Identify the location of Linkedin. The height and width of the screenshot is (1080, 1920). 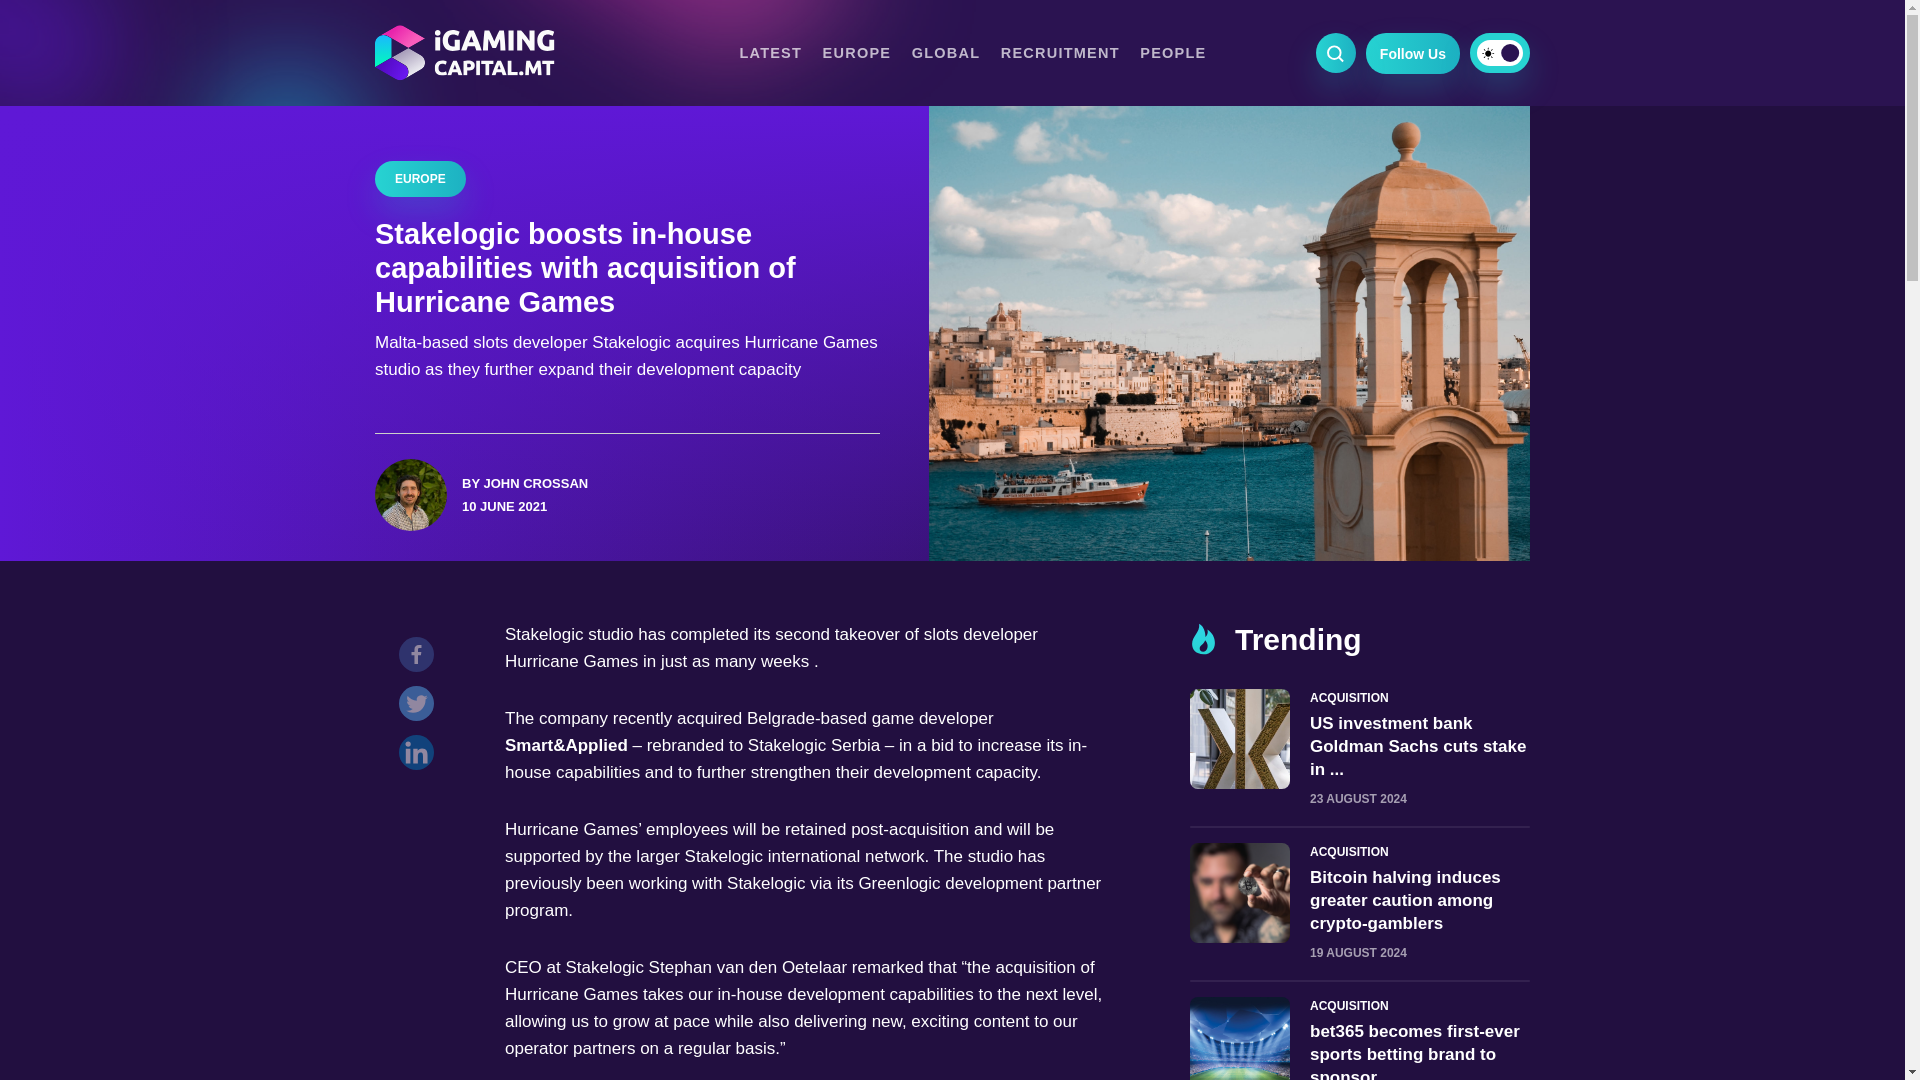
(421, 757).